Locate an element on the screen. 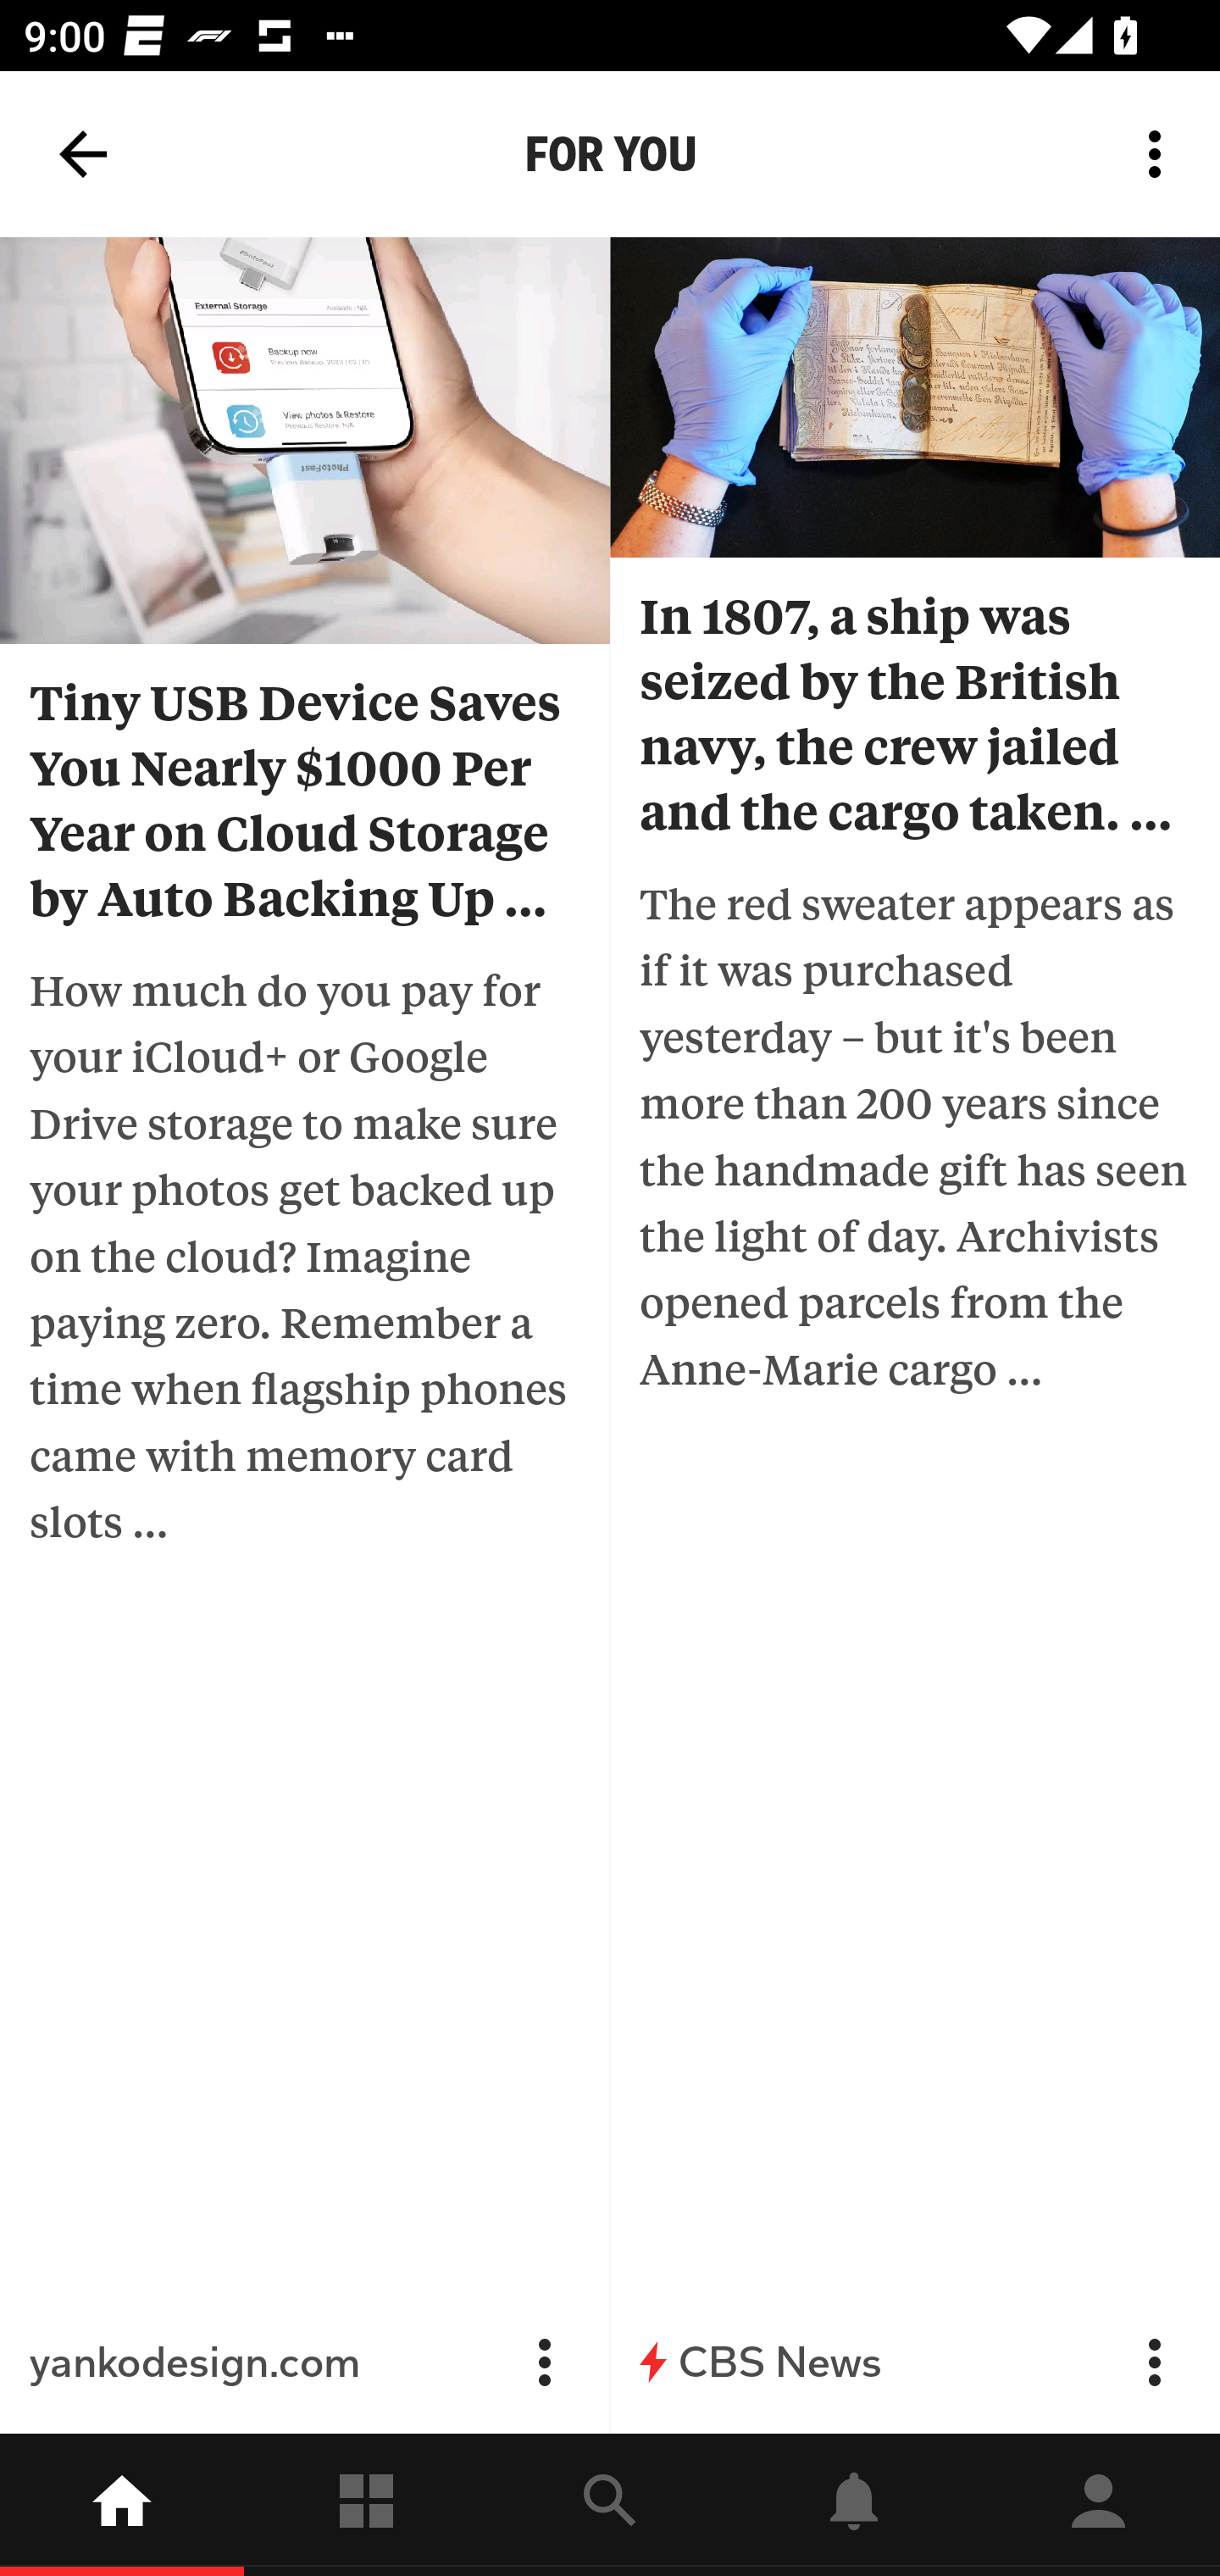 This screenshot has width=1220, height=2576. home is located at coordinates (122, 2505).